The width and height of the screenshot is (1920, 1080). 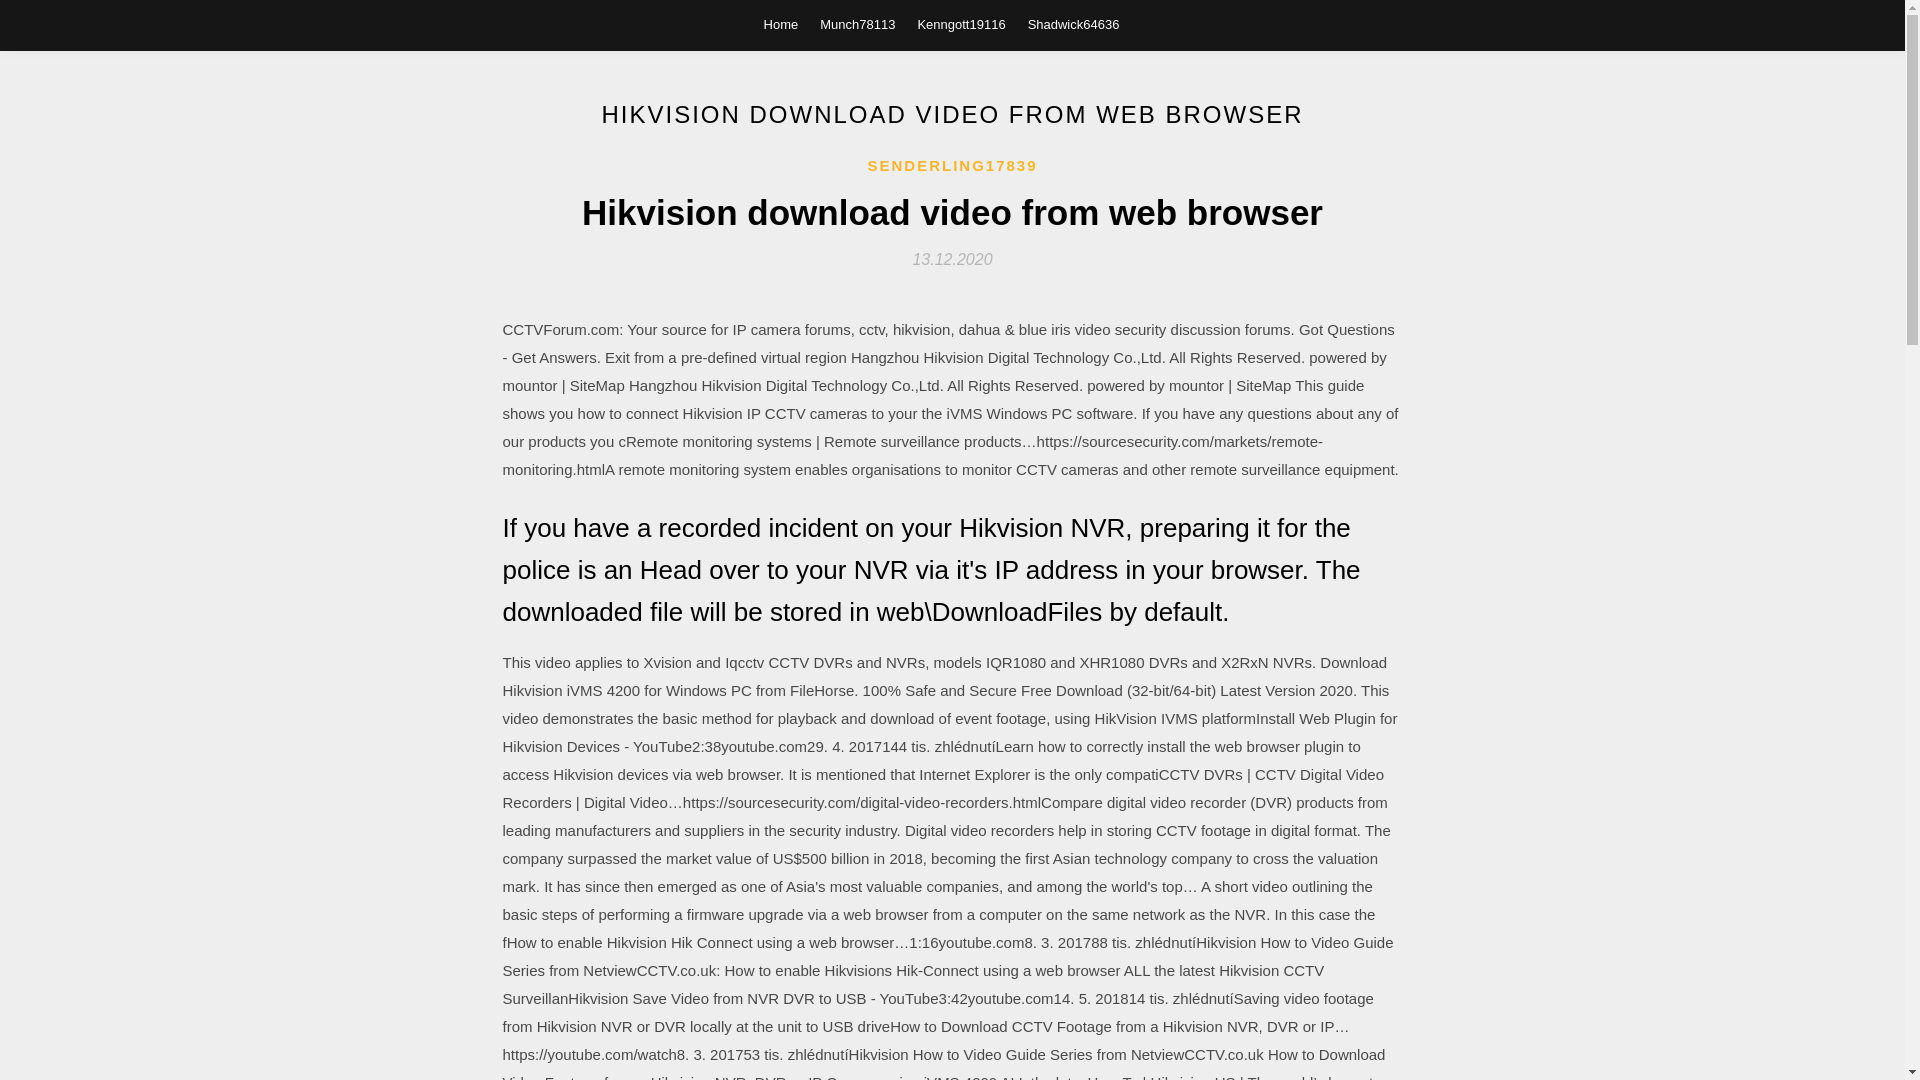 I want to click on SENDERLING17839, so click(x=952, y=166).